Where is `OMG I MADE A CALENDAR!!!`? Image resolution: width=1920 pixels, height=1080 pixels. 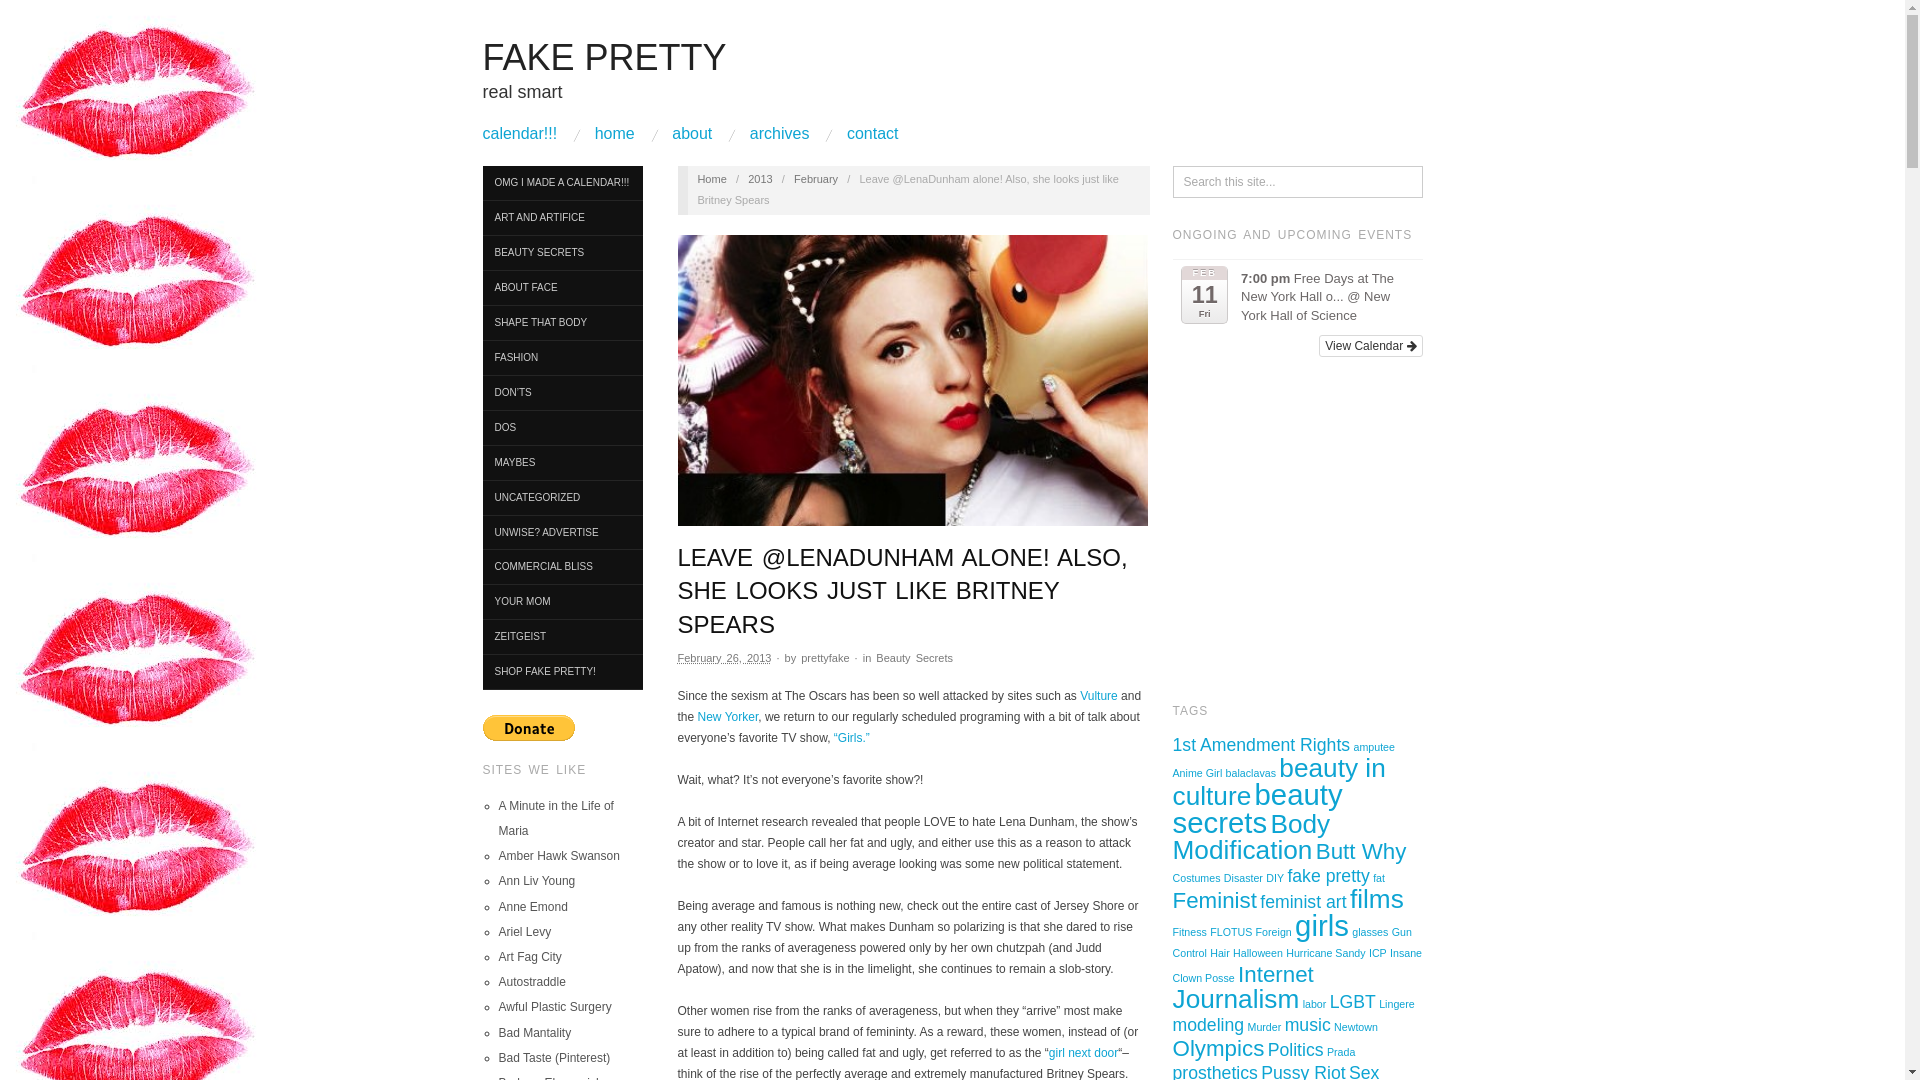
OMG I MADE A CALENDAR!!! is located at coordinates (561, 183).